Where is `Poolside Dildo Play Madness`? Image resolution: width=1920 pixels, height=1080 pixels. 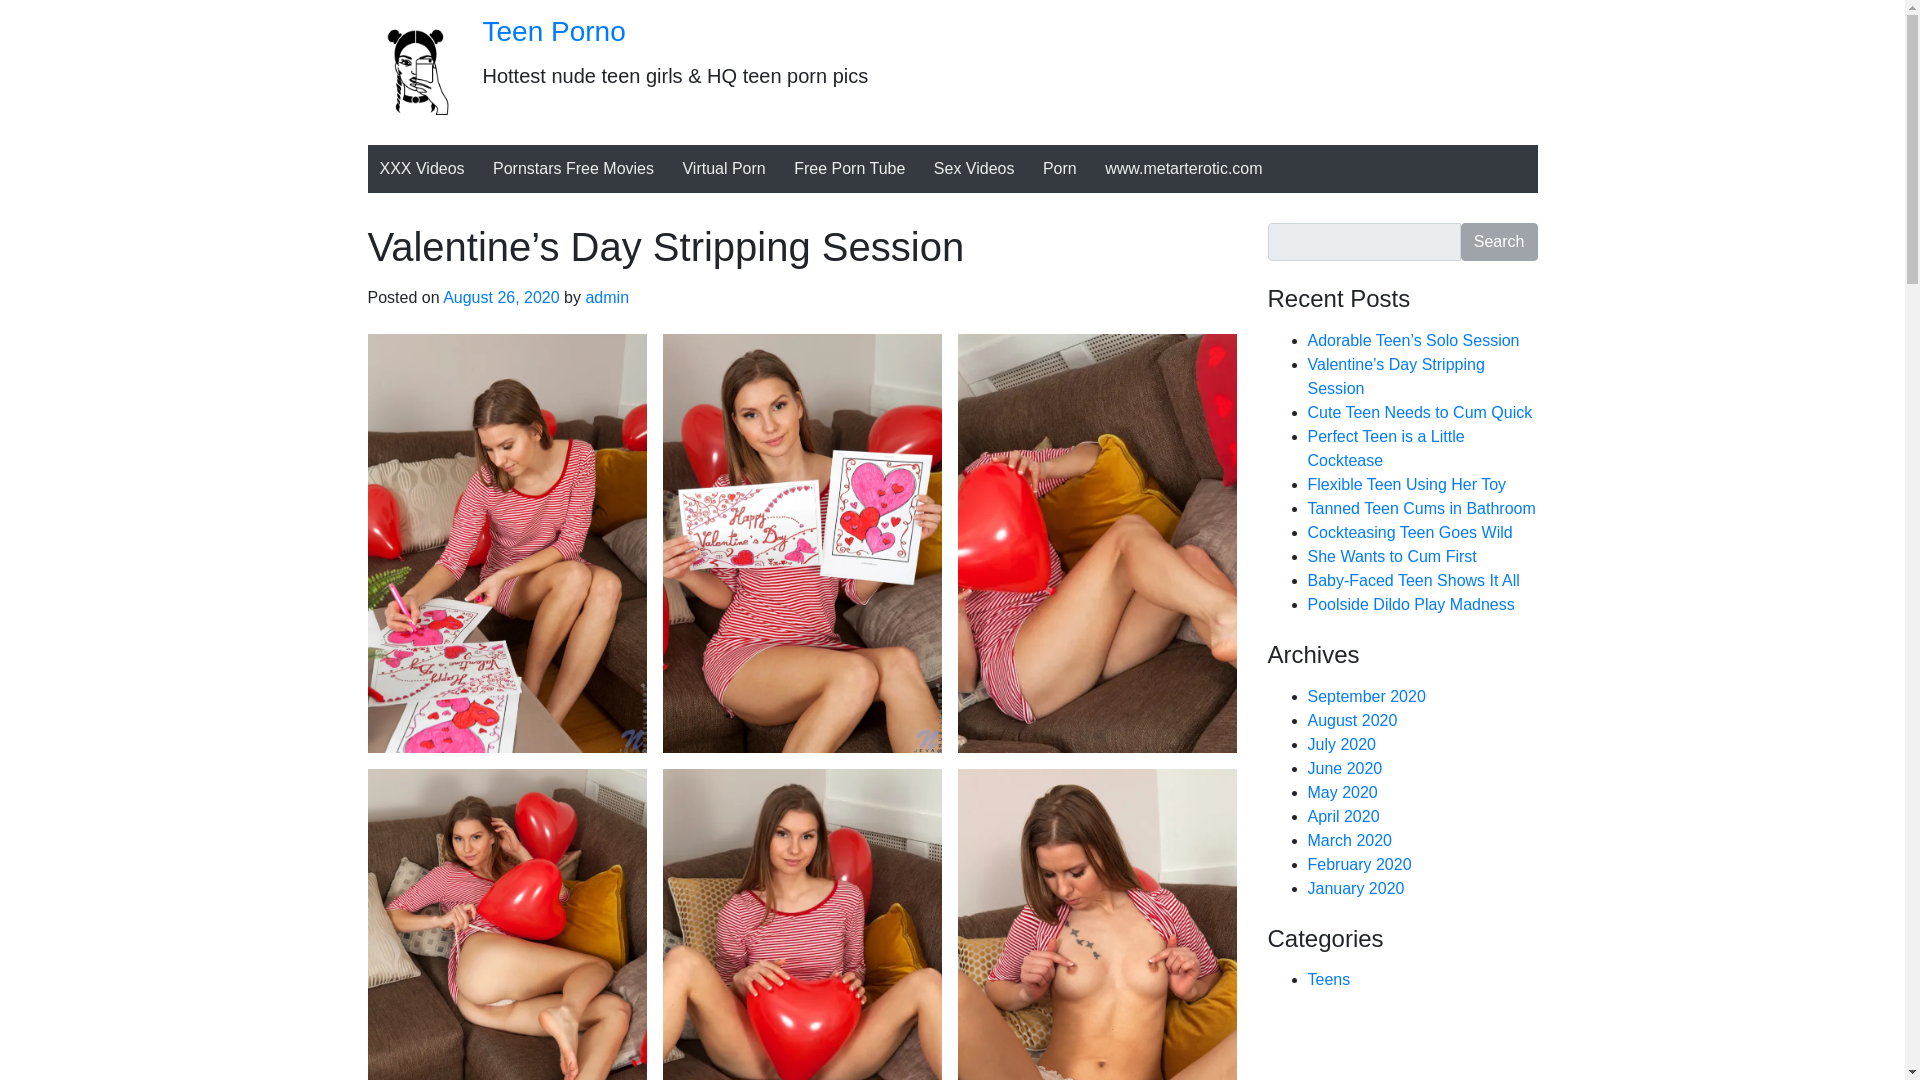
Poolside Dildo Play Madness is located at coordinates (1410, 604).